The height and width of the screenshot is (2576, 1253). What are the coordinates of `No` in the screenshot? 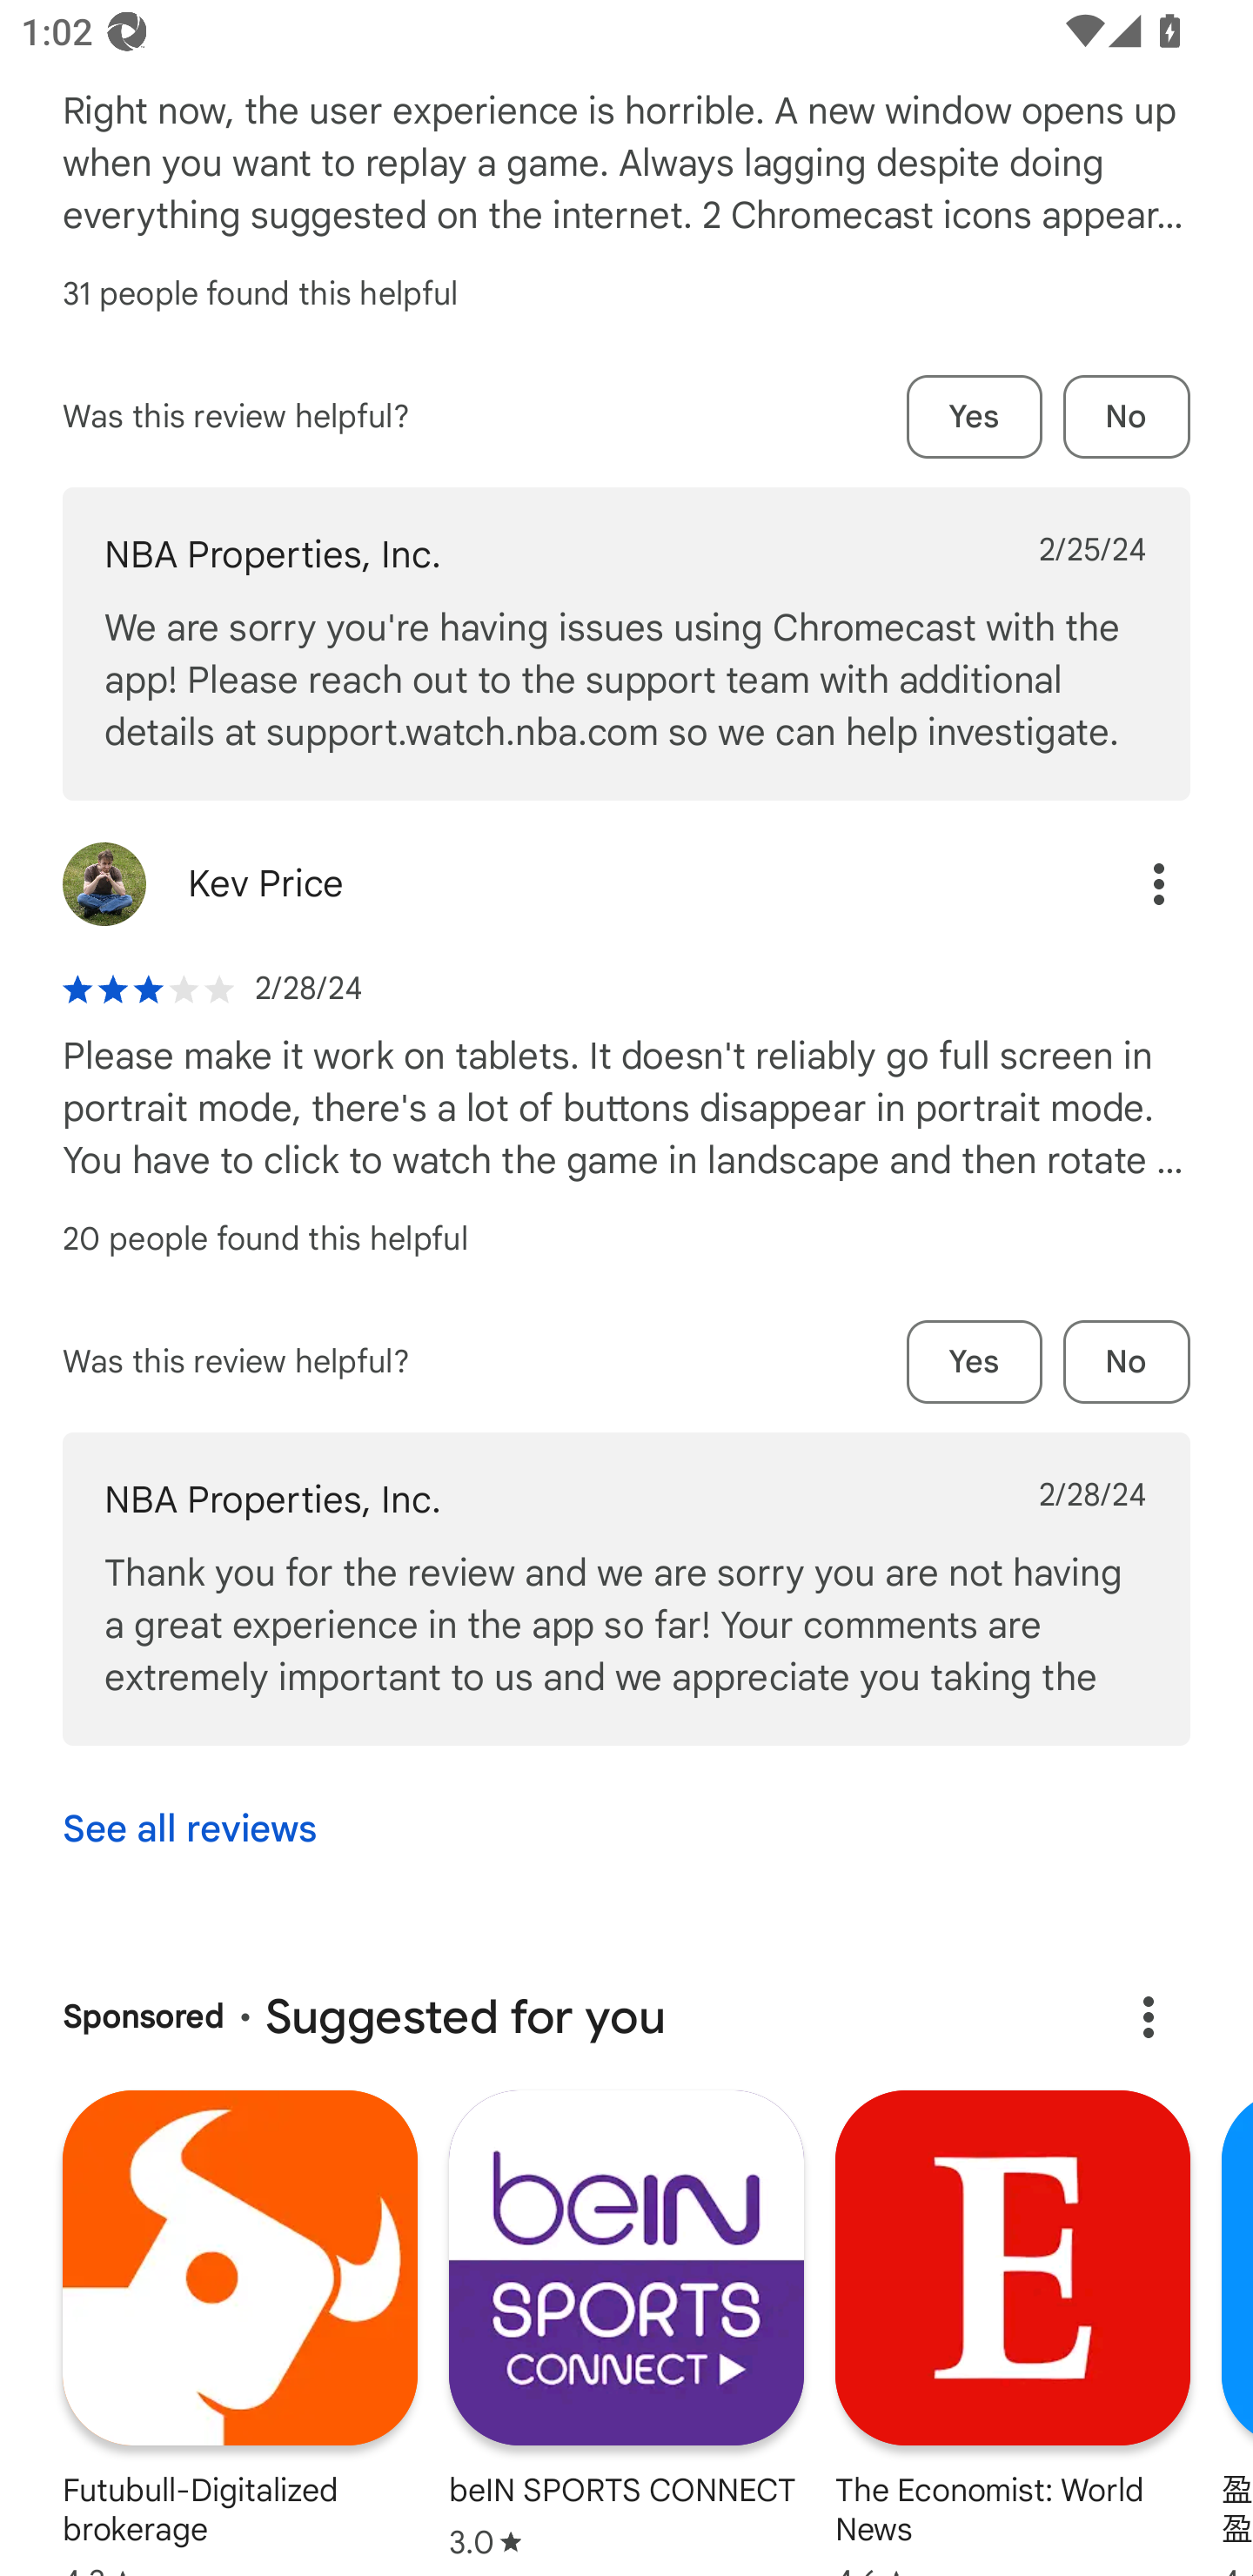 It's located at (1127, 417).